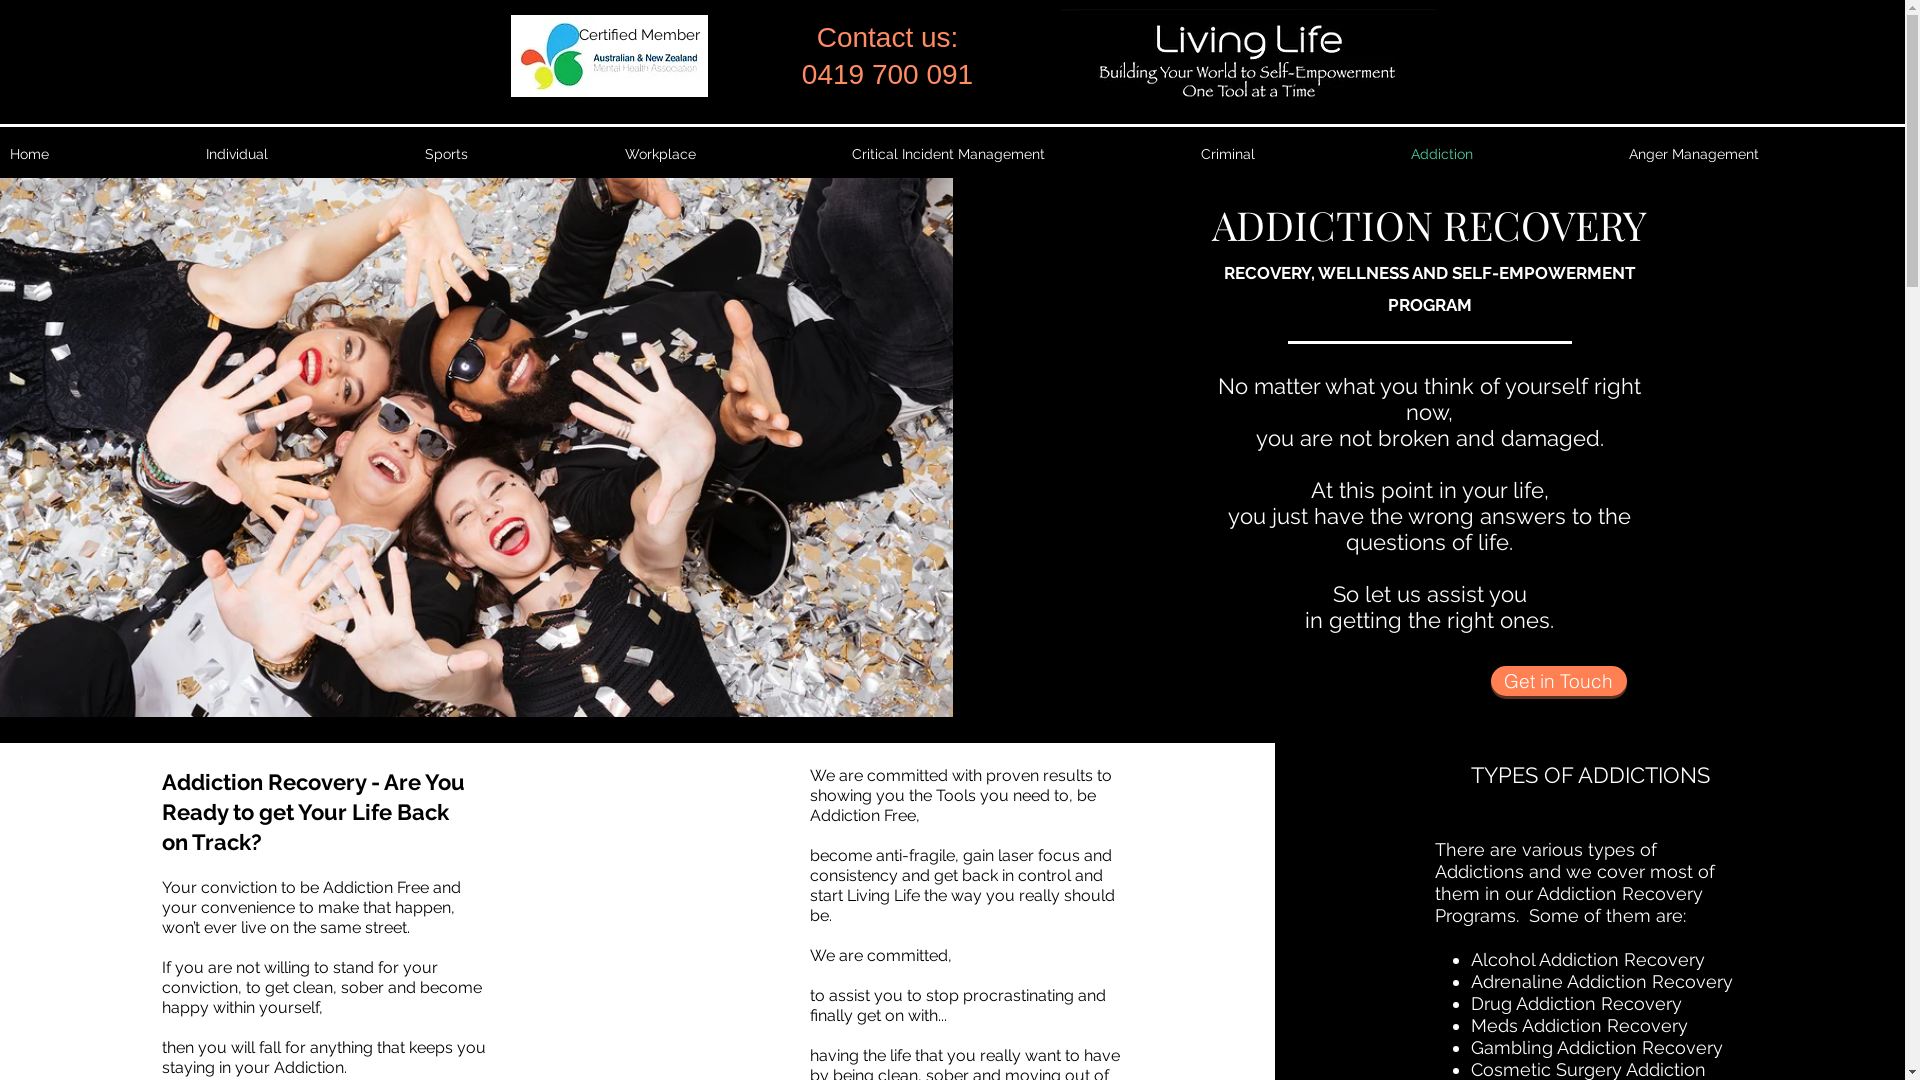 Image resolution: width=1920 pixels, height=1080 pixels. Describe the element at coordinates (1762, 154) in the screenshot. I see `Anger Management` at that location.